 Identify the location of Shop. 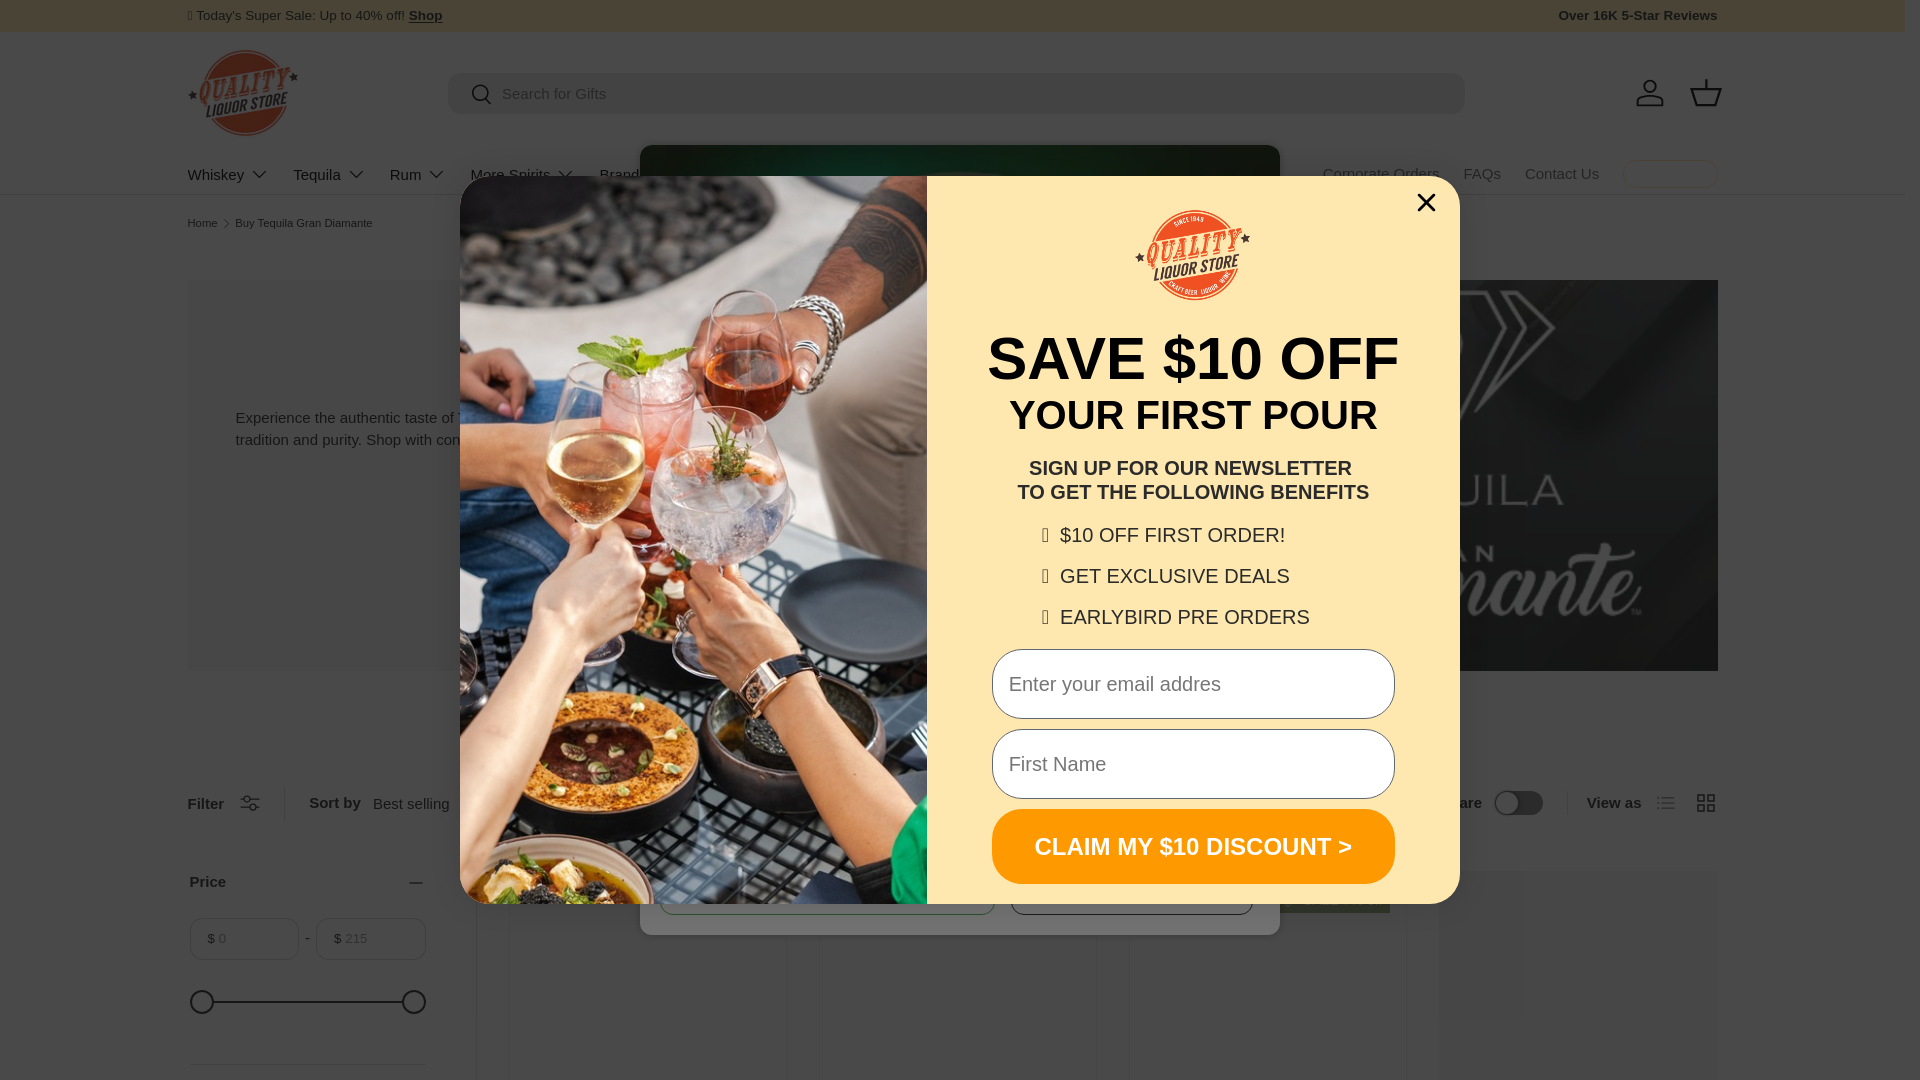
(426, 14).